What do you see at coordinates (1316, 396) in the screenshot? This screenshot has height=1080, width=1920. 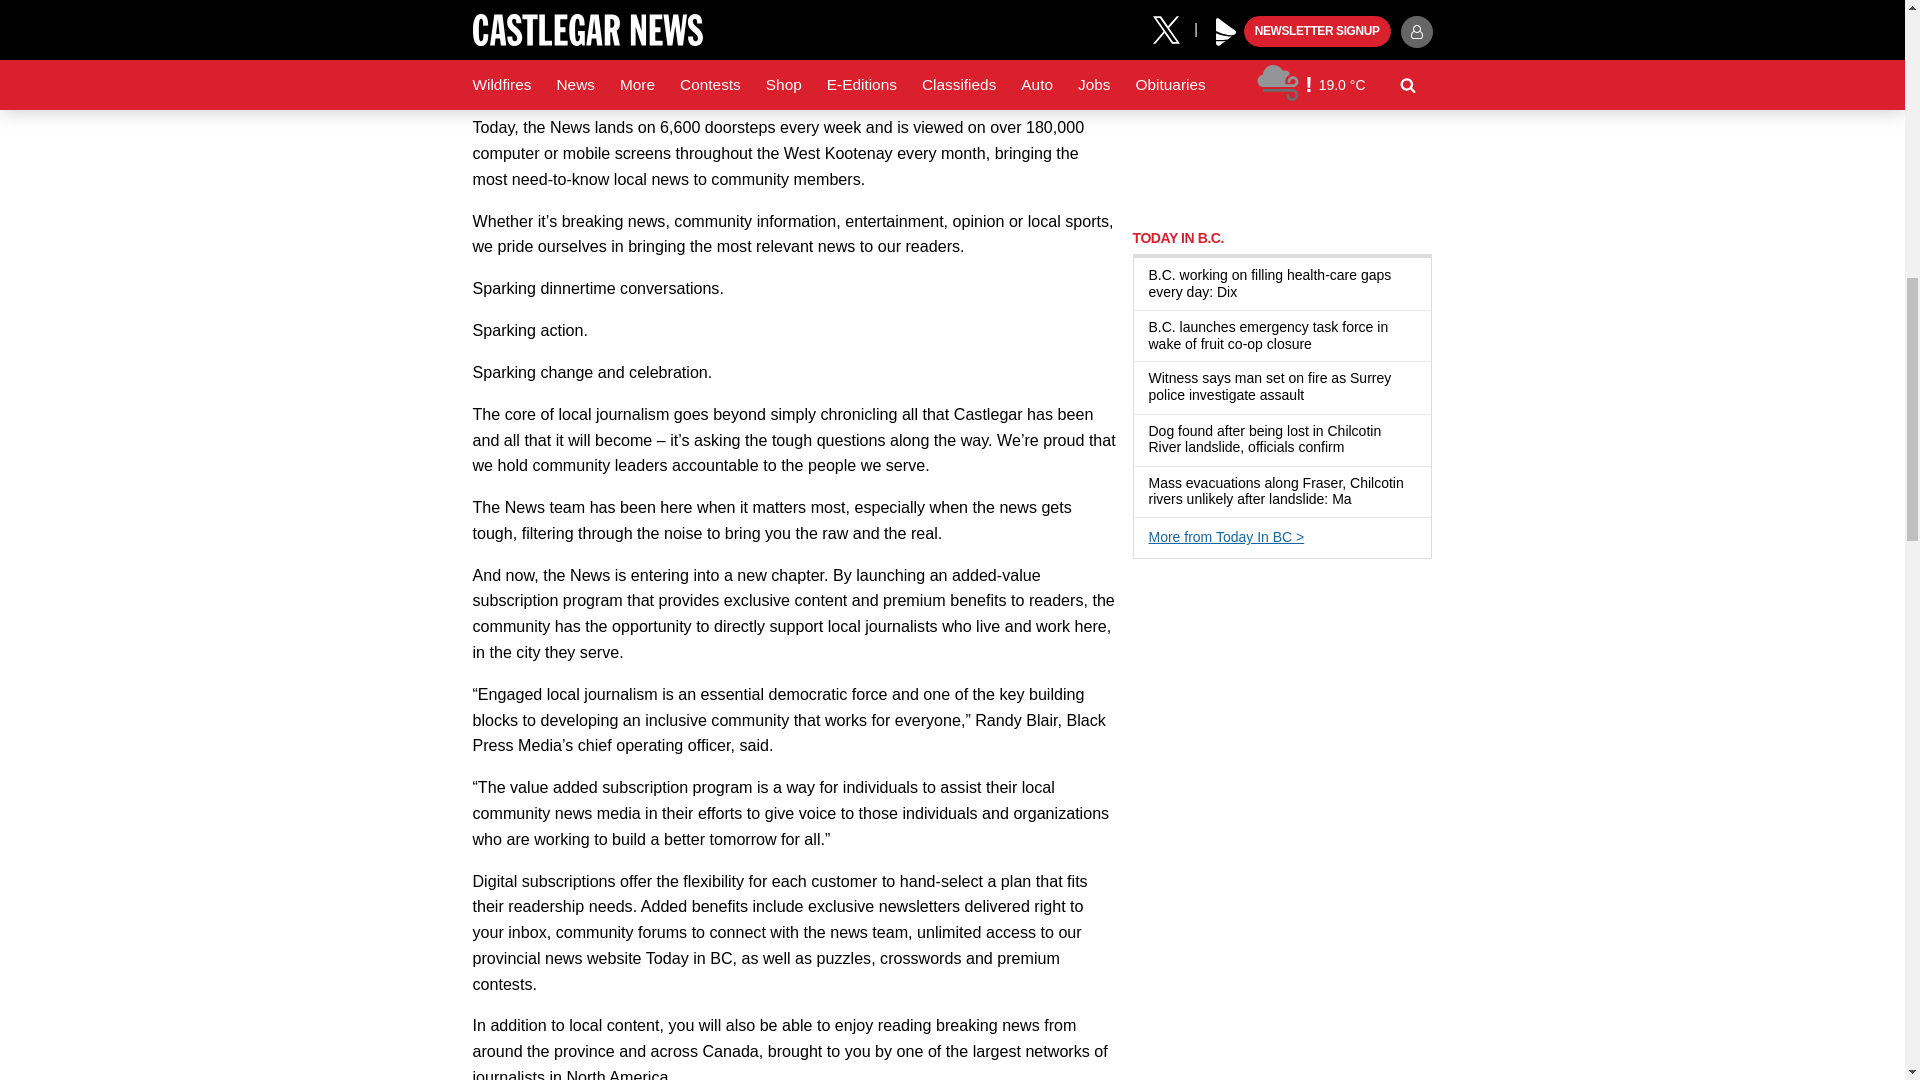 I see `Has a gallery` at bounding box center [1316, 396].